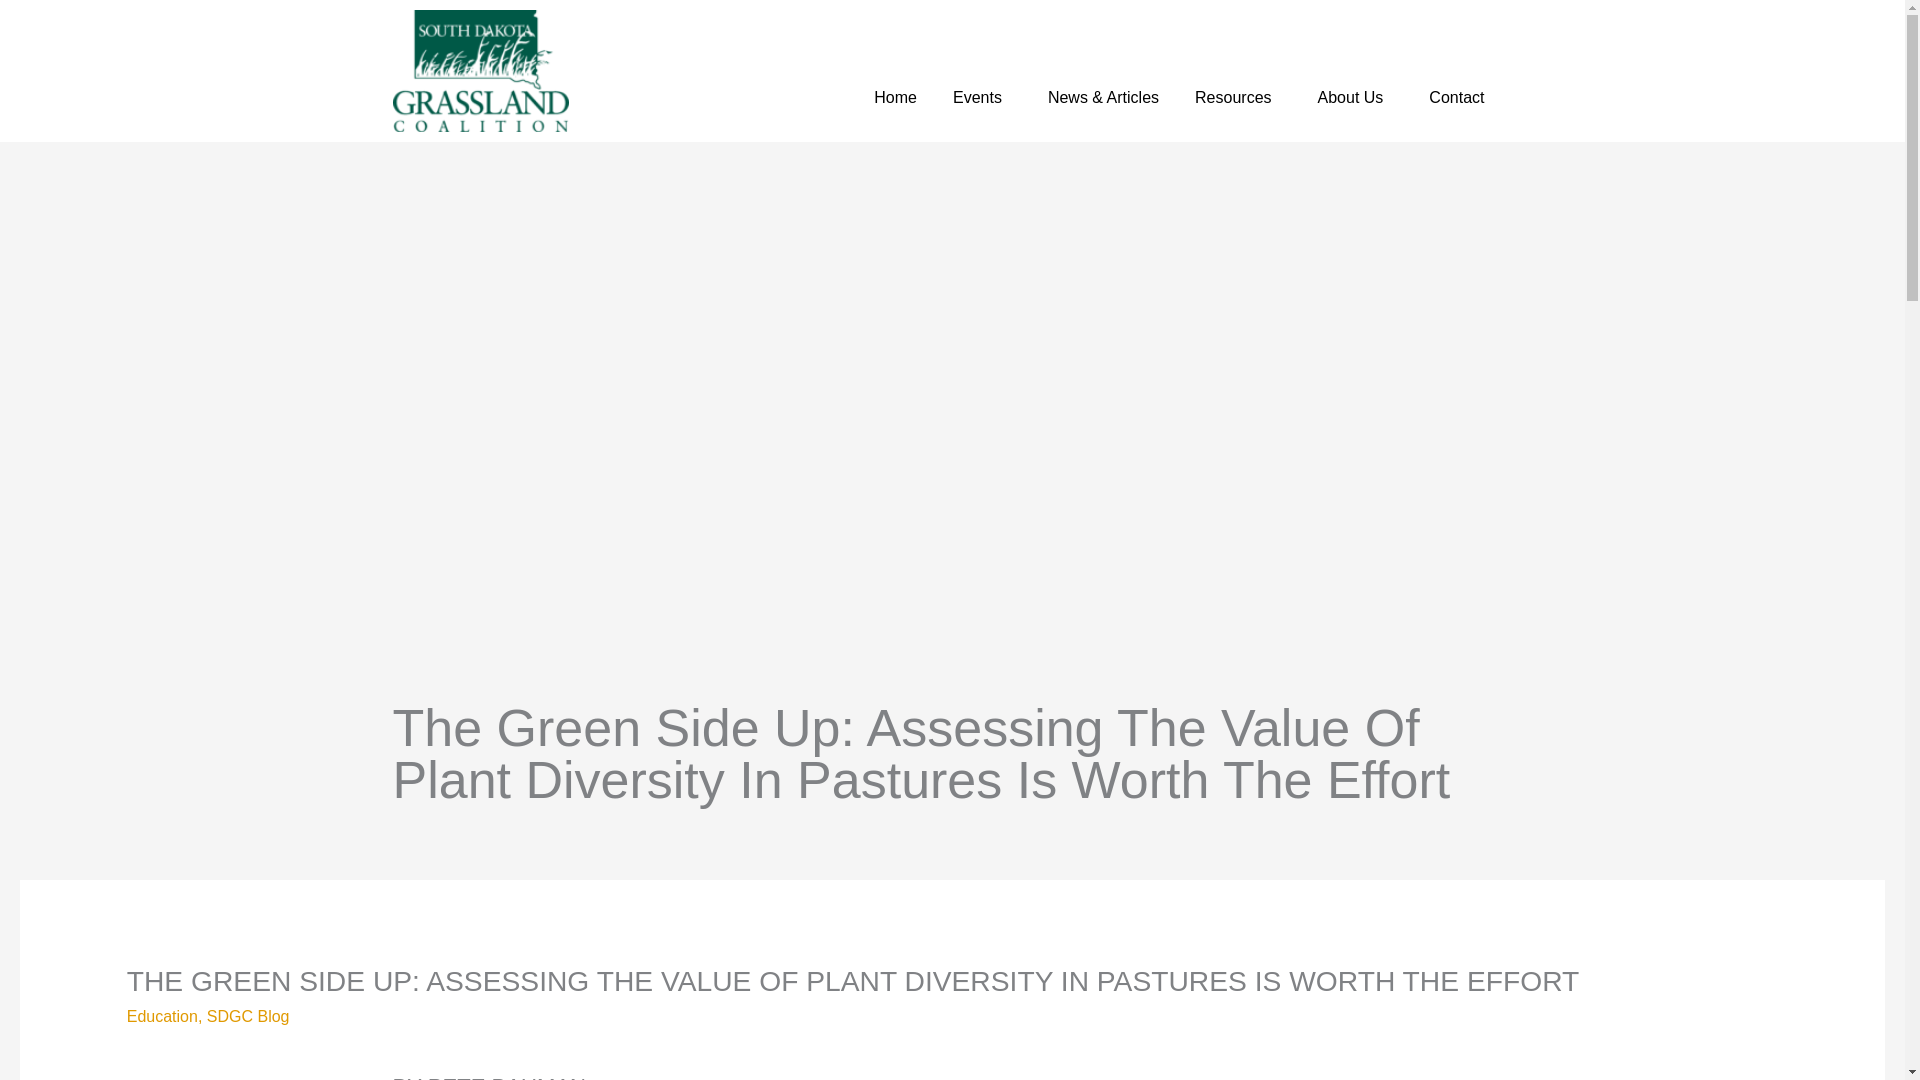 The height and width of the screenshot is (1080, 1920). Describe the element at coordinates (1462, 97) in the screenshot. I see `Contact` at that location.